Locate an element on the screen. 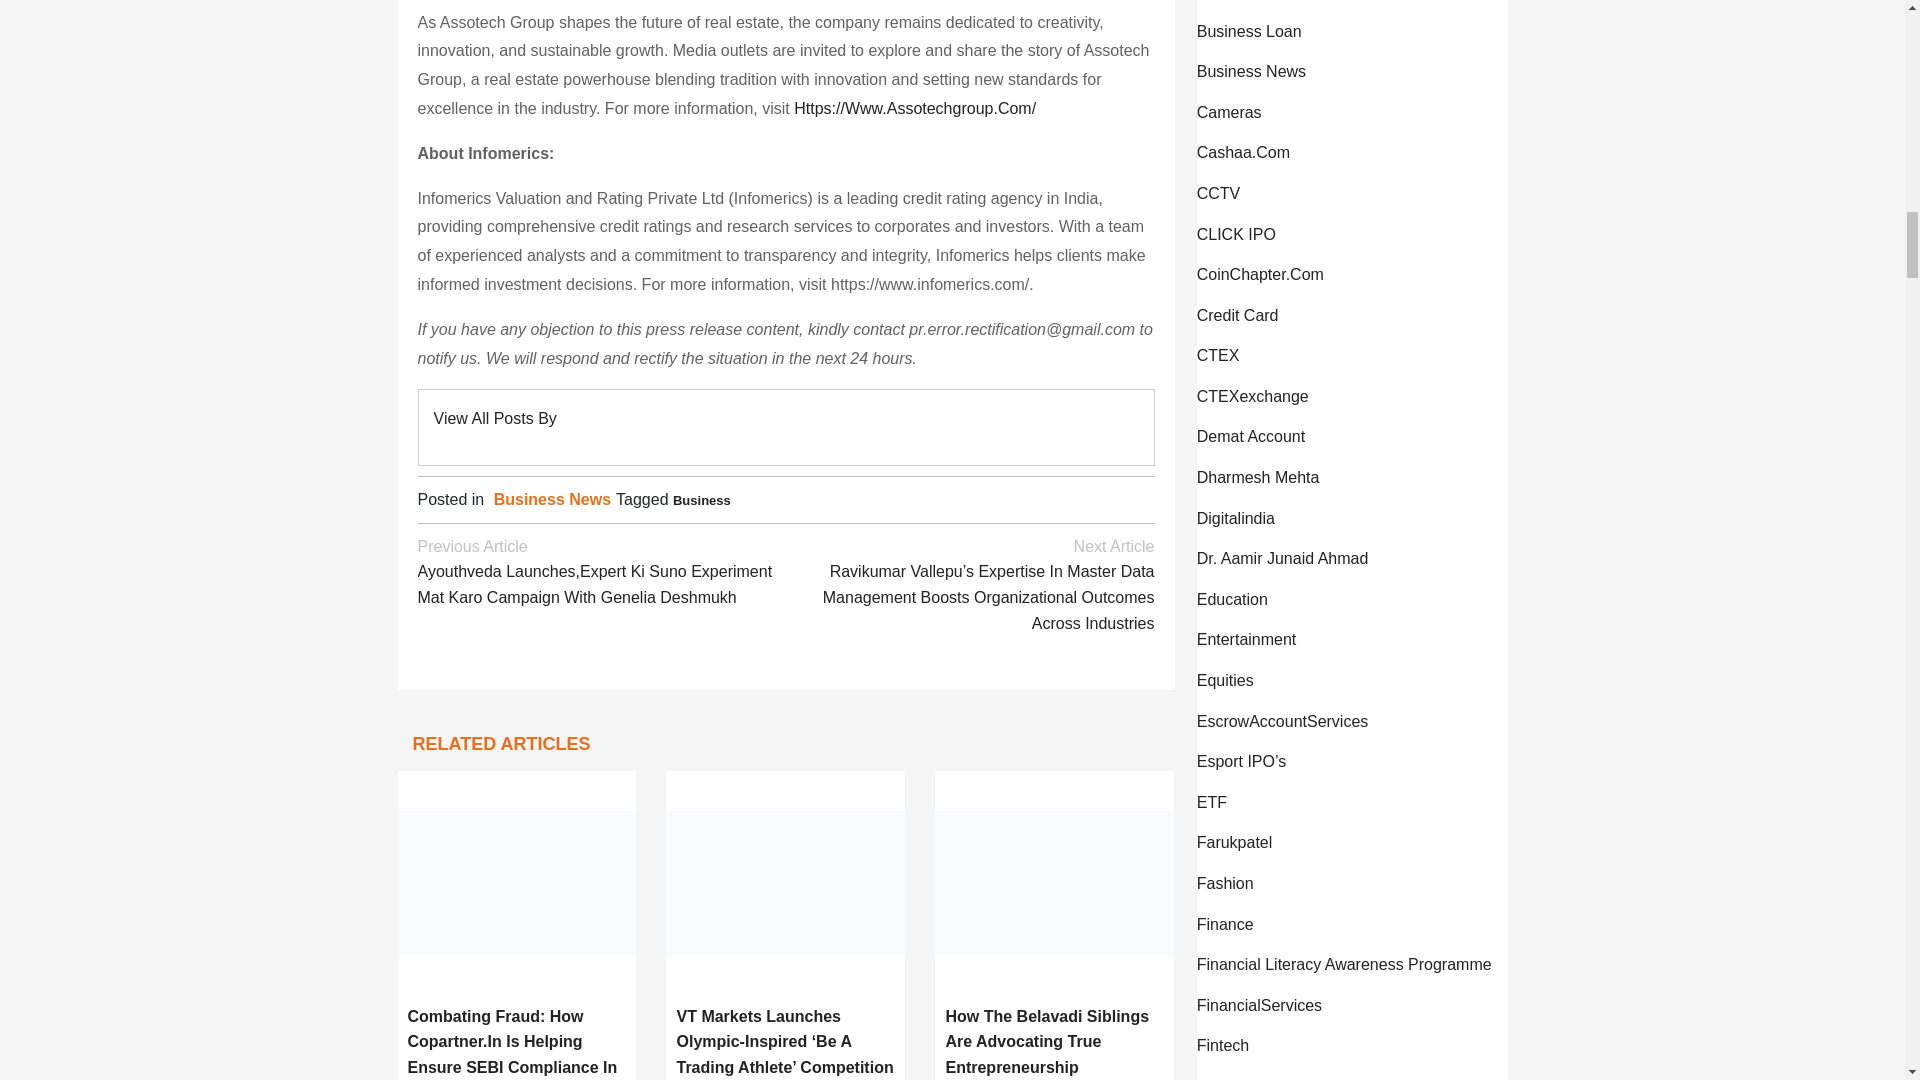 This screenshot has height=1080, width=1920. View All Posts By is located at coordinates (494, 418).